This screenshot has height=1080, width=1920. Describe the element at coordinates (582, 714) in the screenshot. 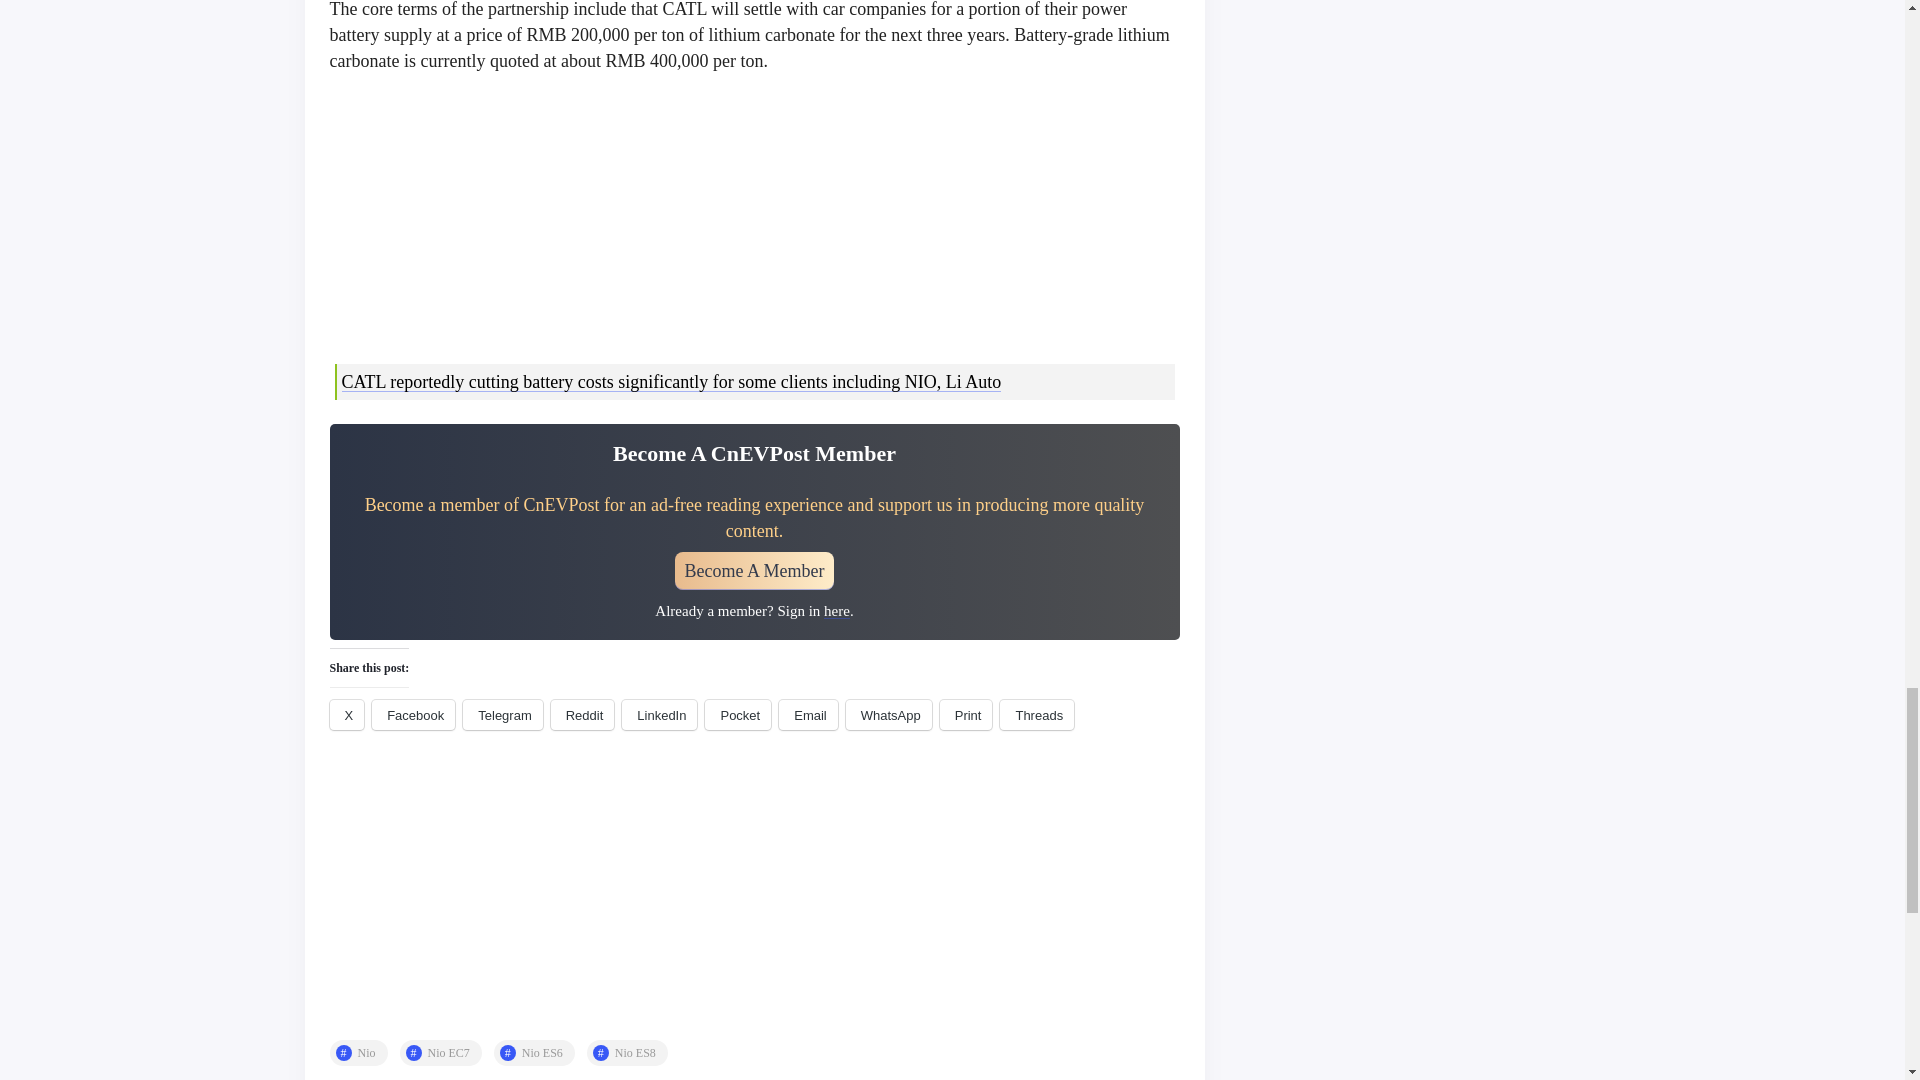

I see `Click to share on Reddit` at that location.